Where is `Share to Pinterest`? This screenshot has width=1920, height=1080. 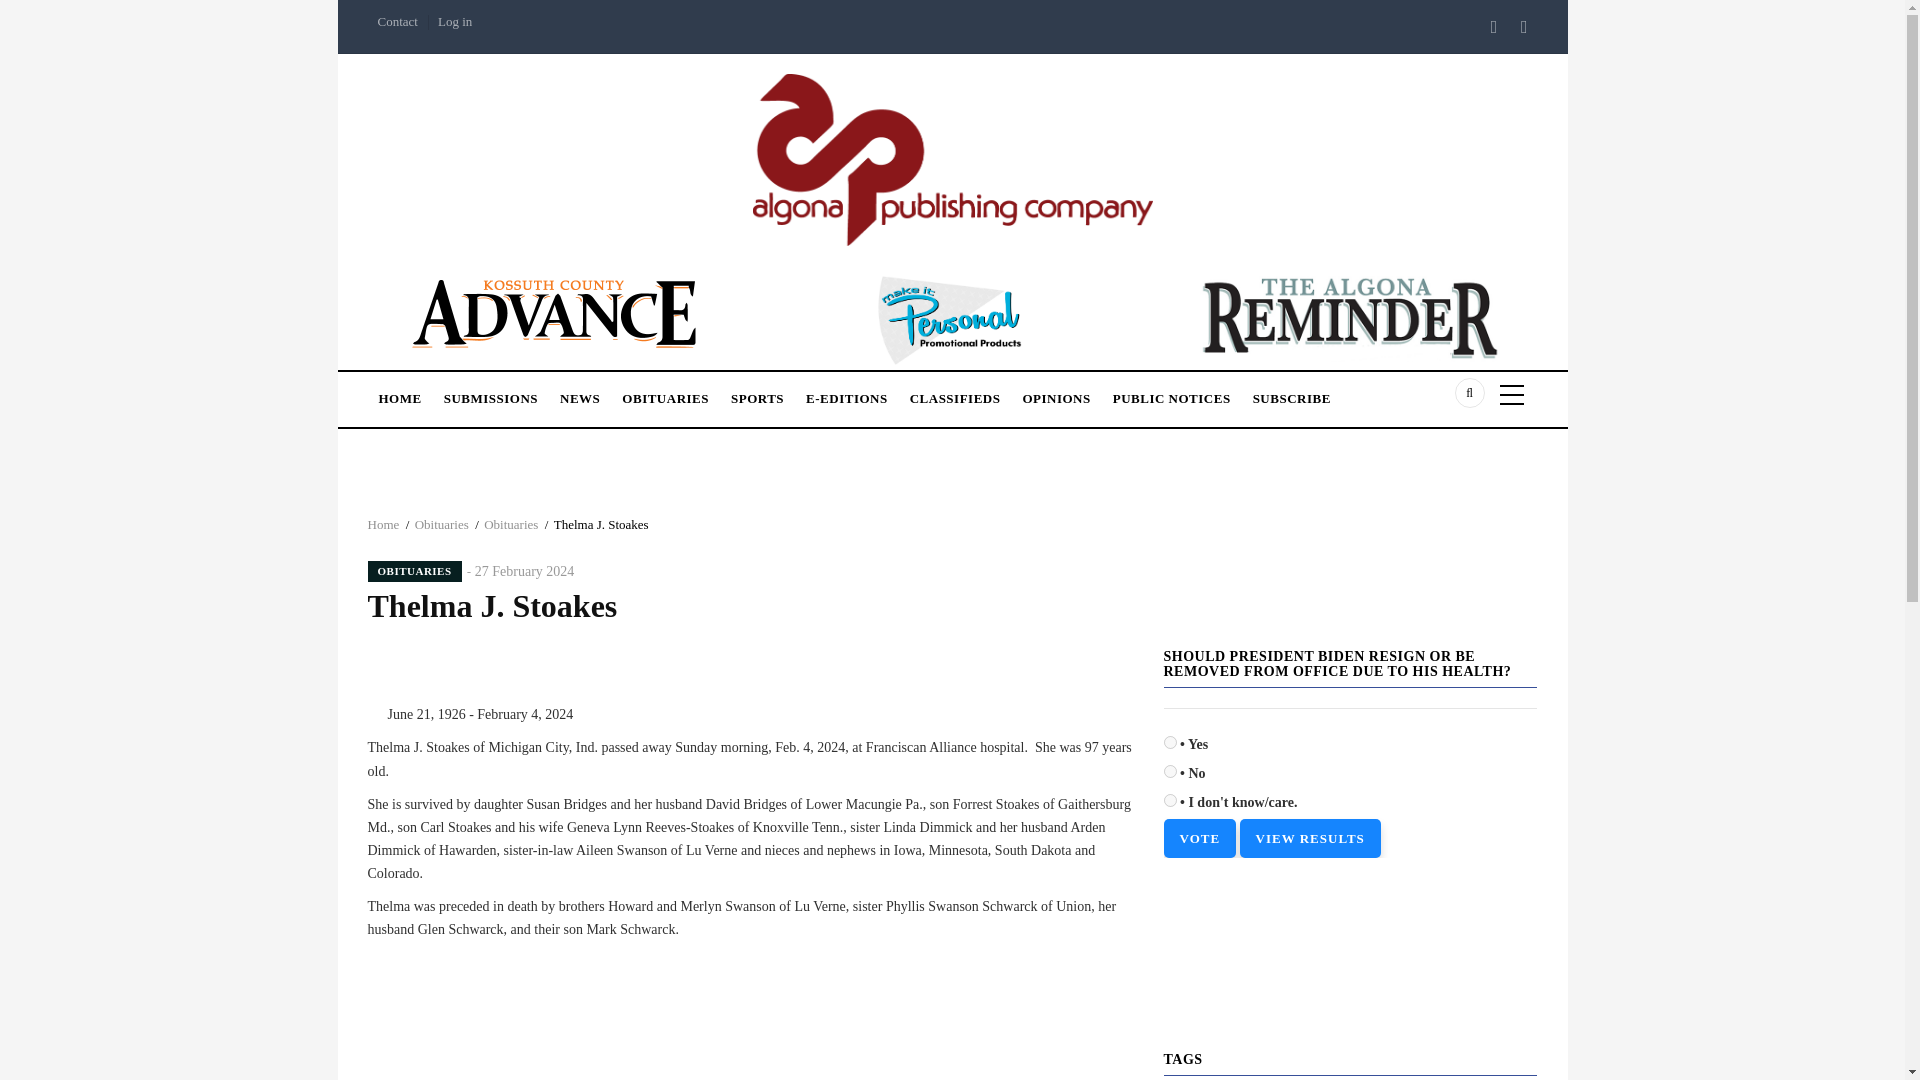 Share to Pinterest is located at coordinates (740, 978).